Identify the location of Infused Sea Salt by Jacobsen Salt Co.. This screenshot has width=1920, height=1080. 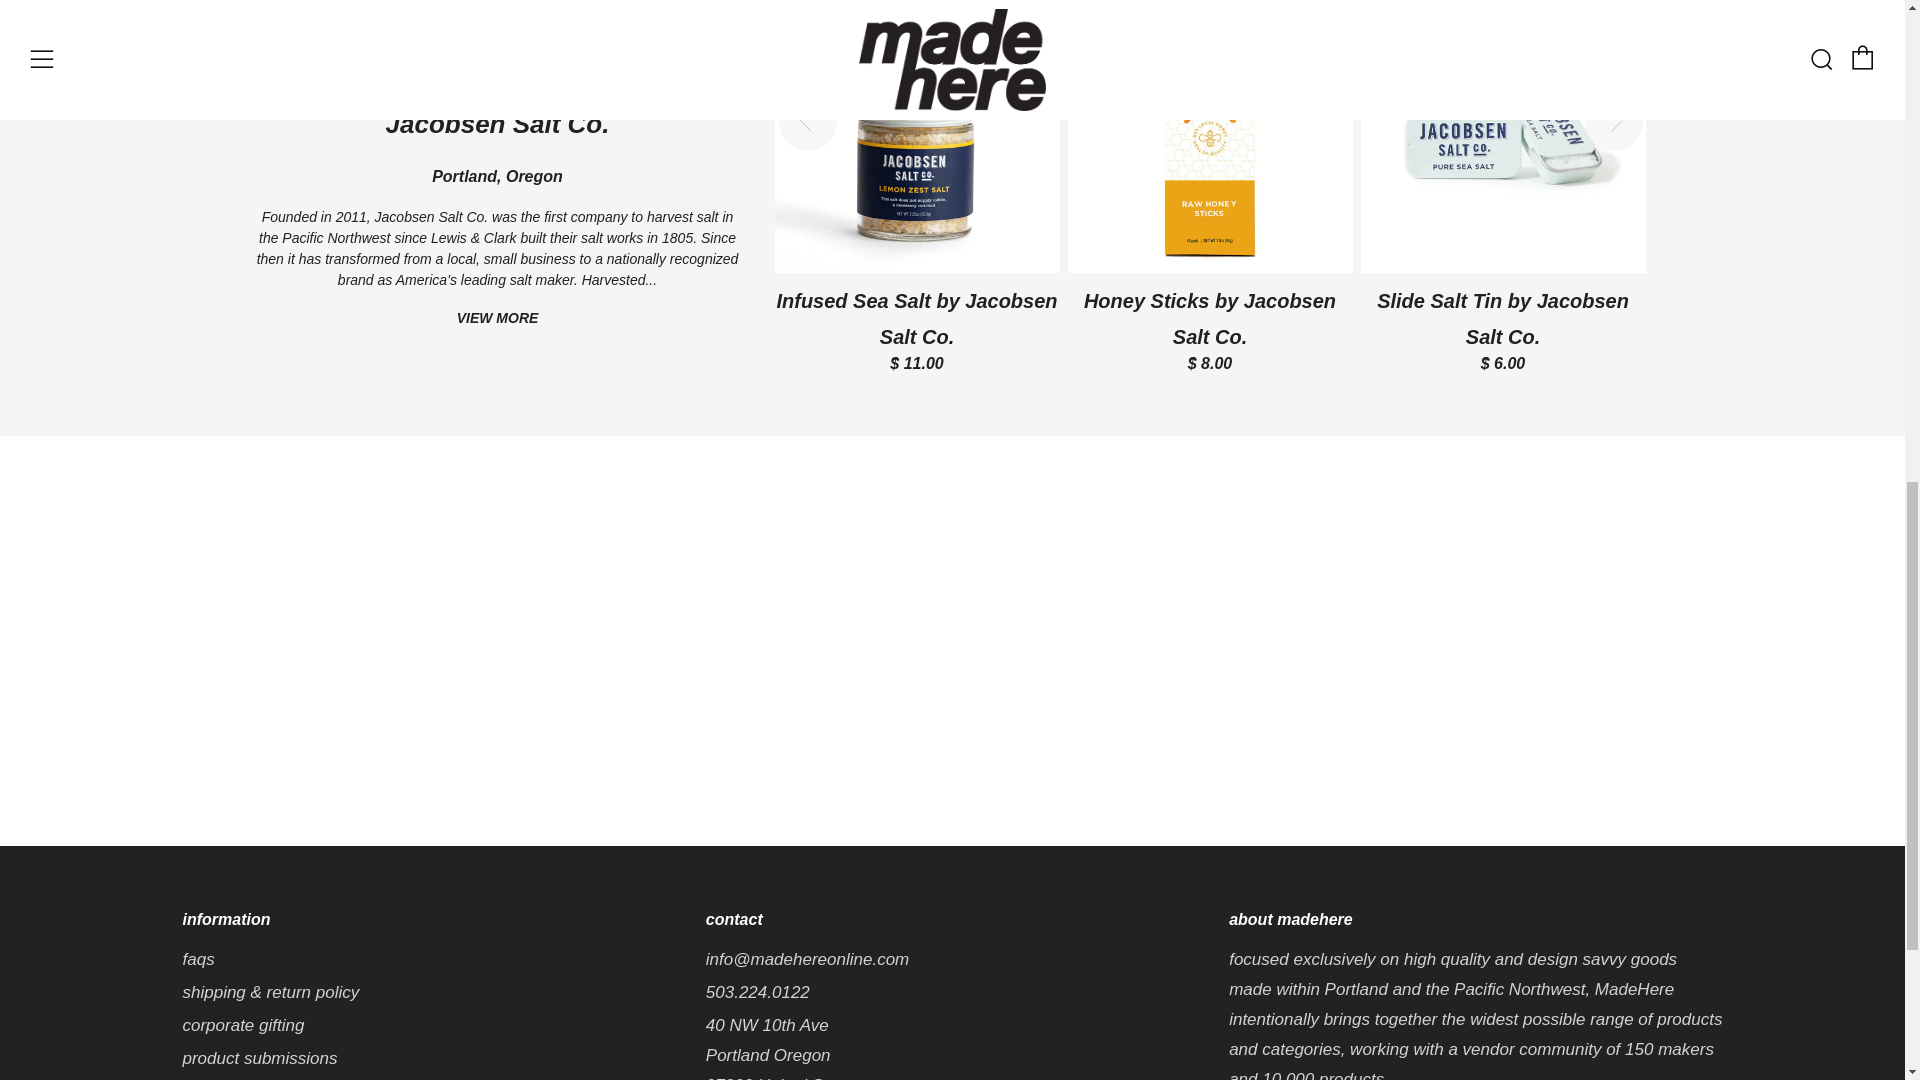
(923, 188).